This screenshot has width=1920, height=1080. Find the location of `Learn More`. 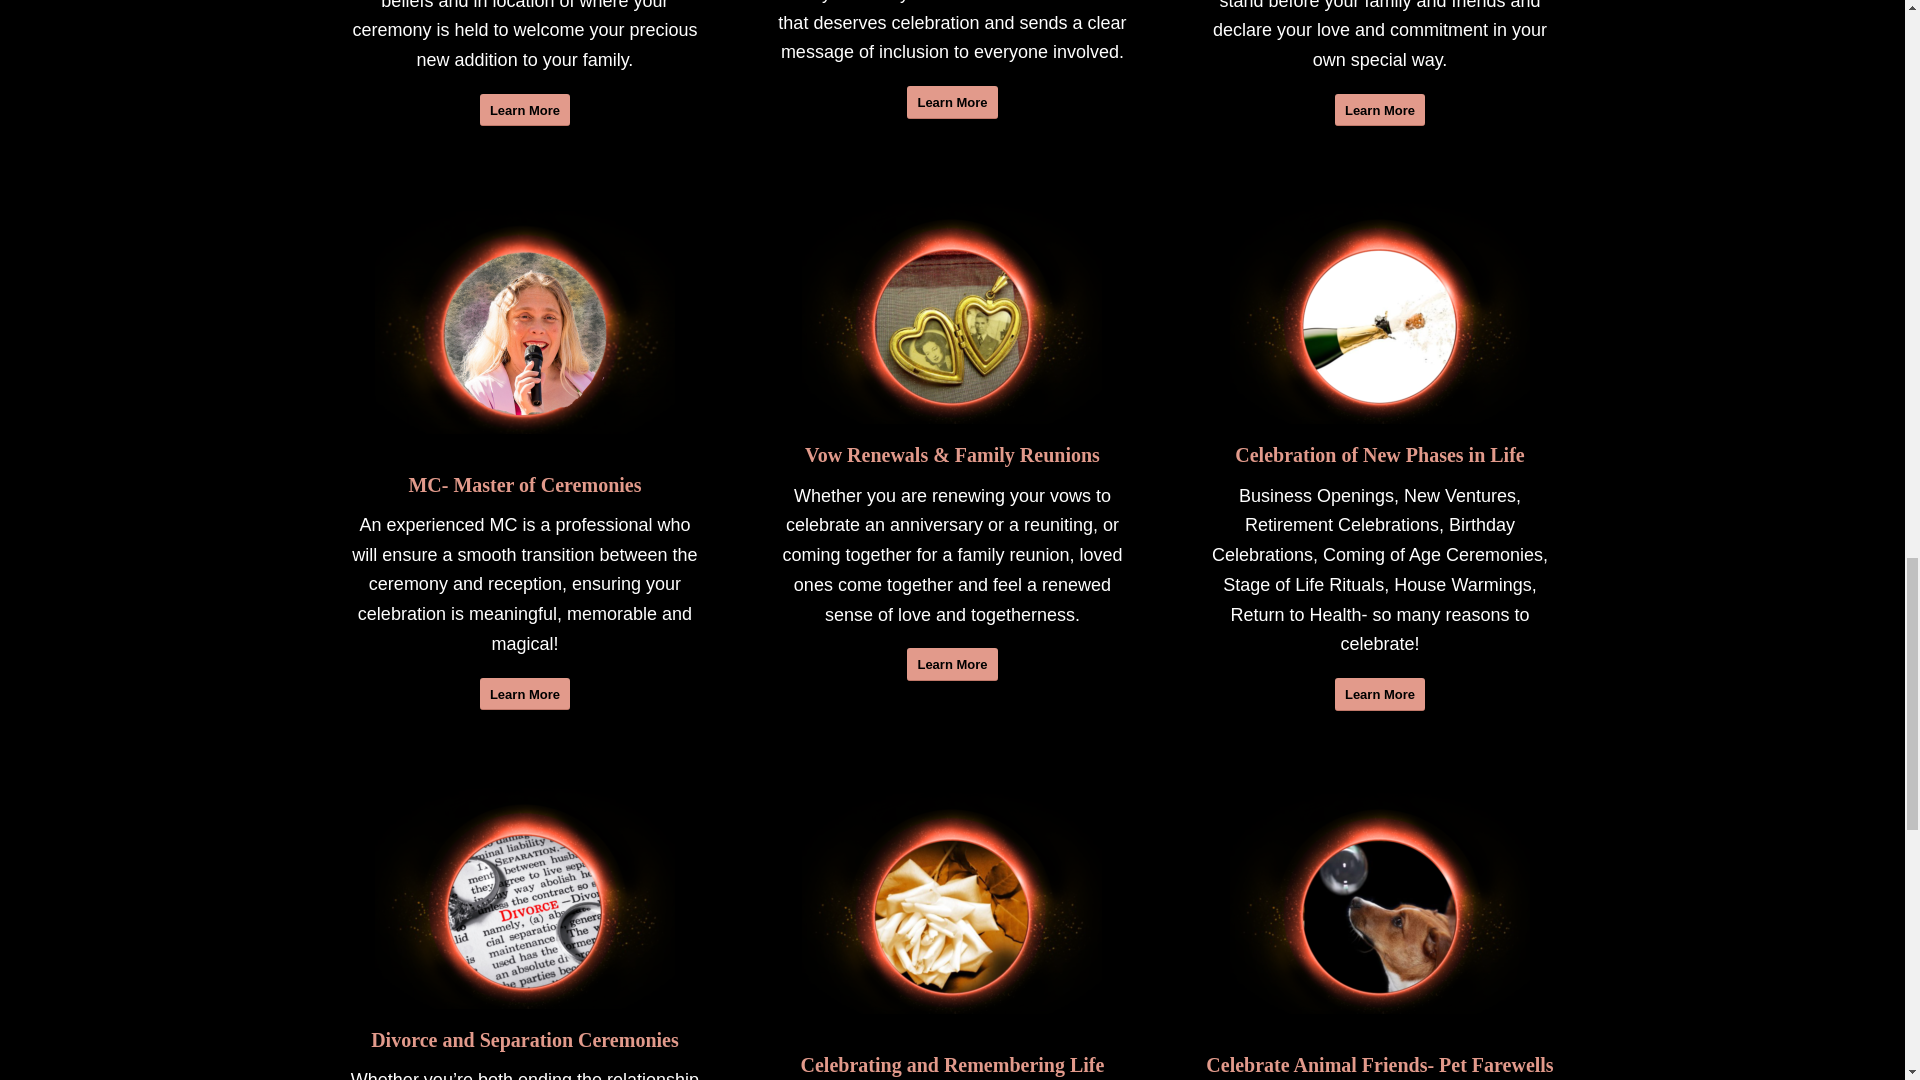

Learn More is located at coordinates (525, 694).